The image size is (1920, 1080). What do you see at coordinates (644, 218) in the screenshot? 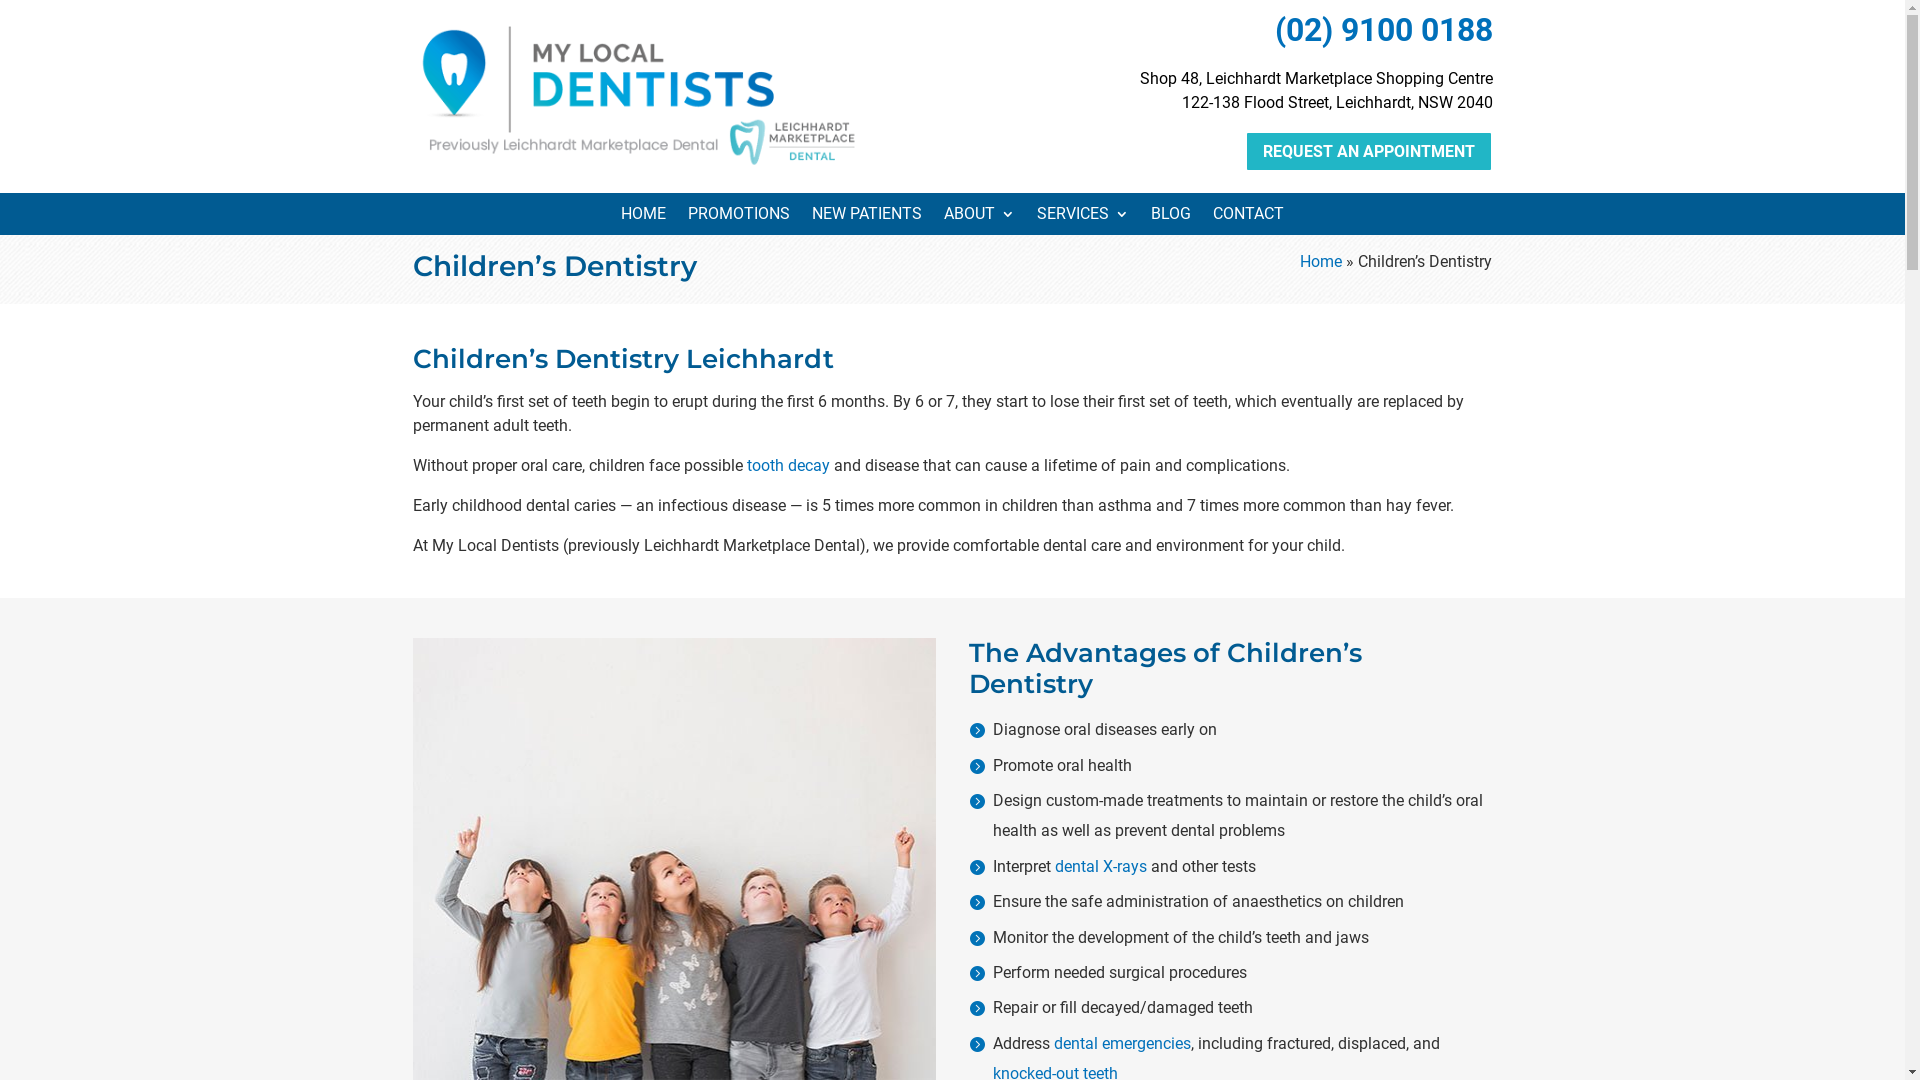
I see `HOME` at bounding box center [644, 218].